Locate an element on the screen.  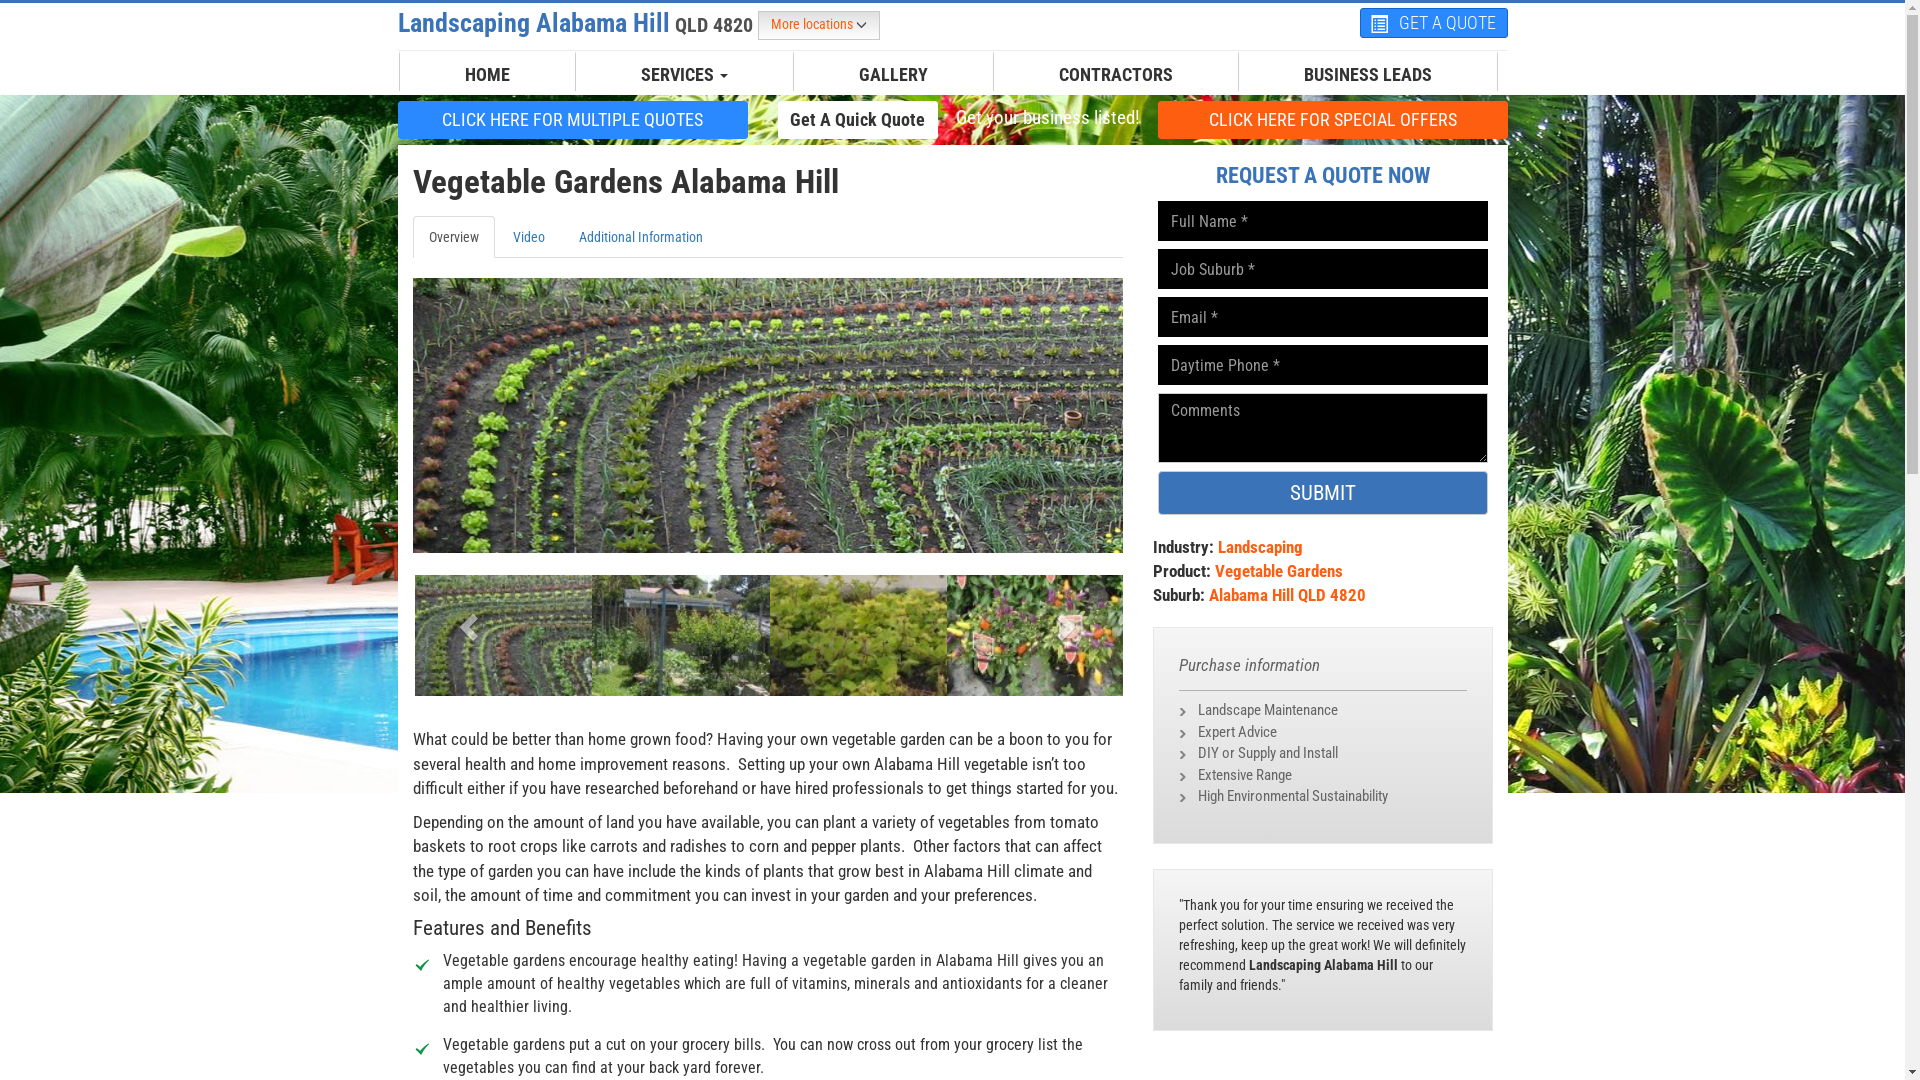
CLICK HERE FOR SPECIAL OFFERS is located at coordinates (1333, 120).